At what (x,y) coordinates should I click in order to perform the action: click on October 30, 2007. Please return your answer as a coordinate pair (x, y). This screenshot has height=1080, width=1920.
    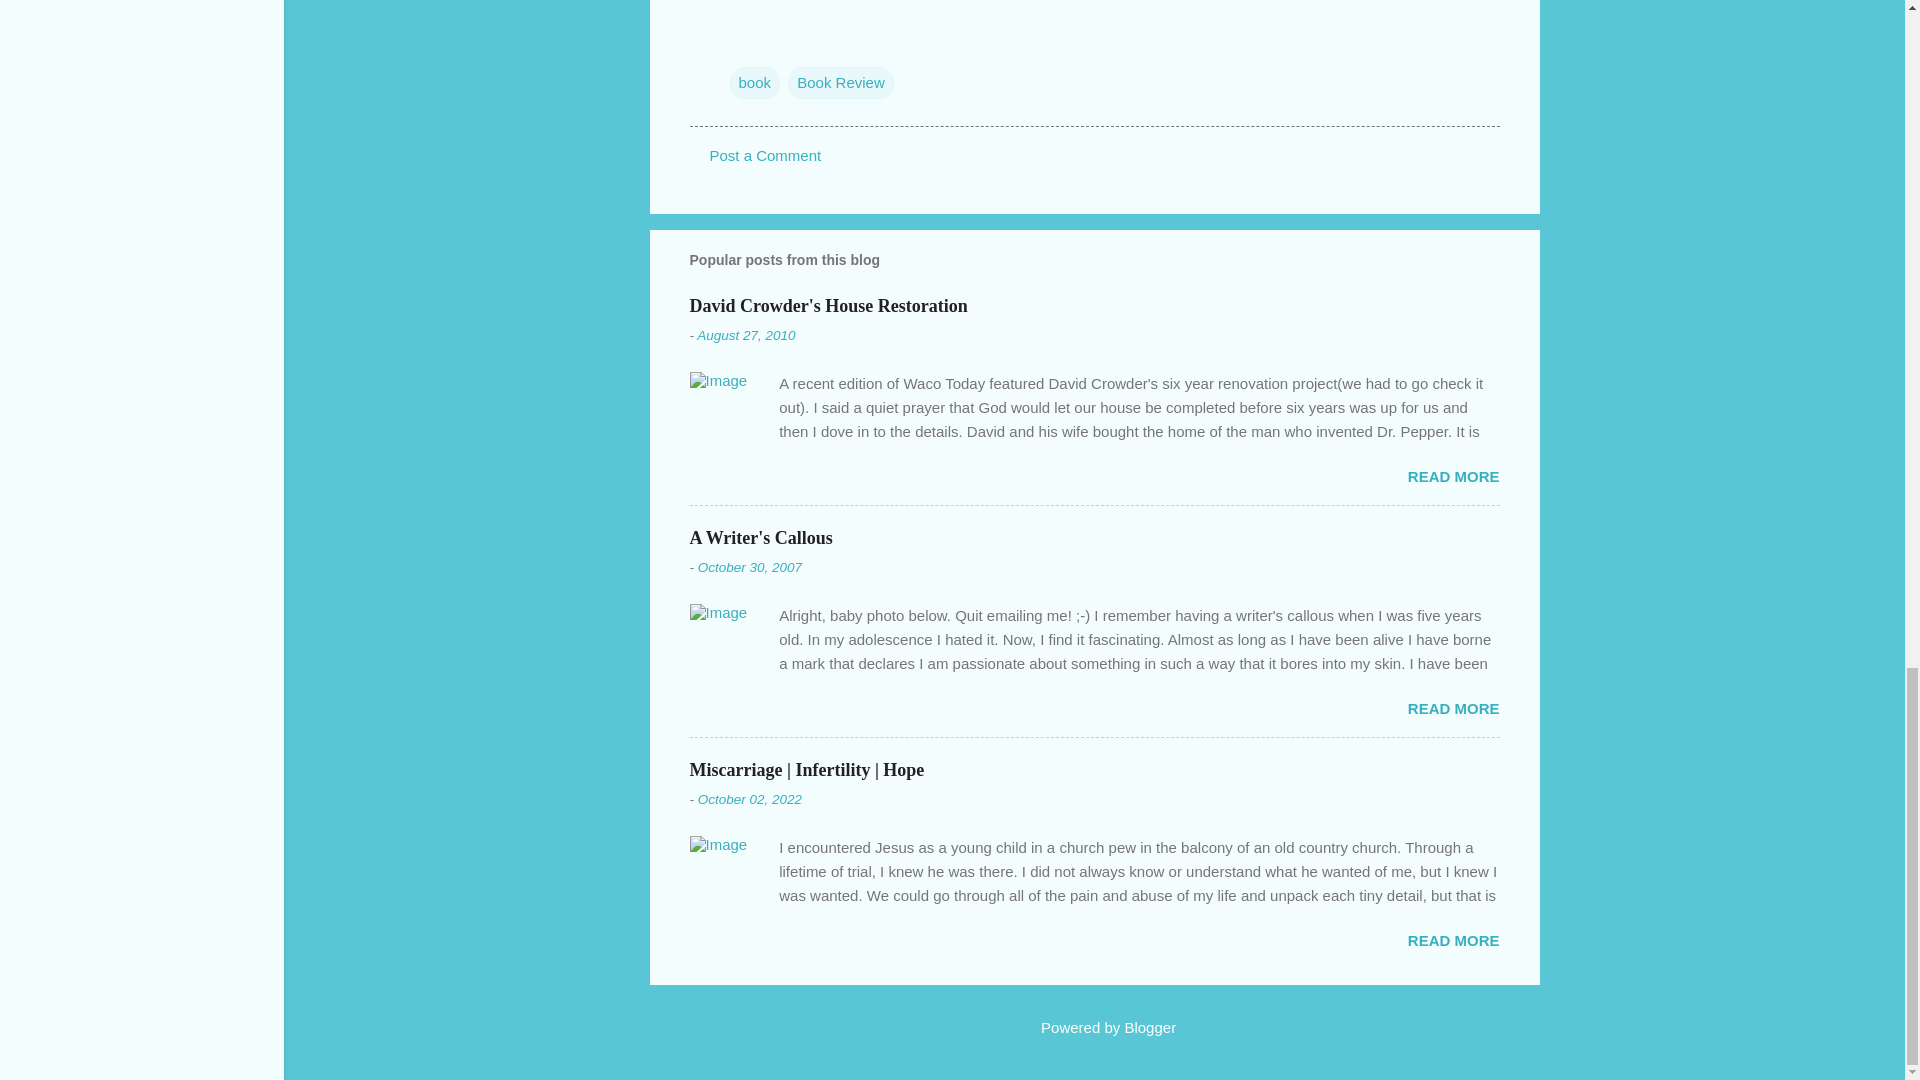
    Looking at the image, I should click on (750, 567).